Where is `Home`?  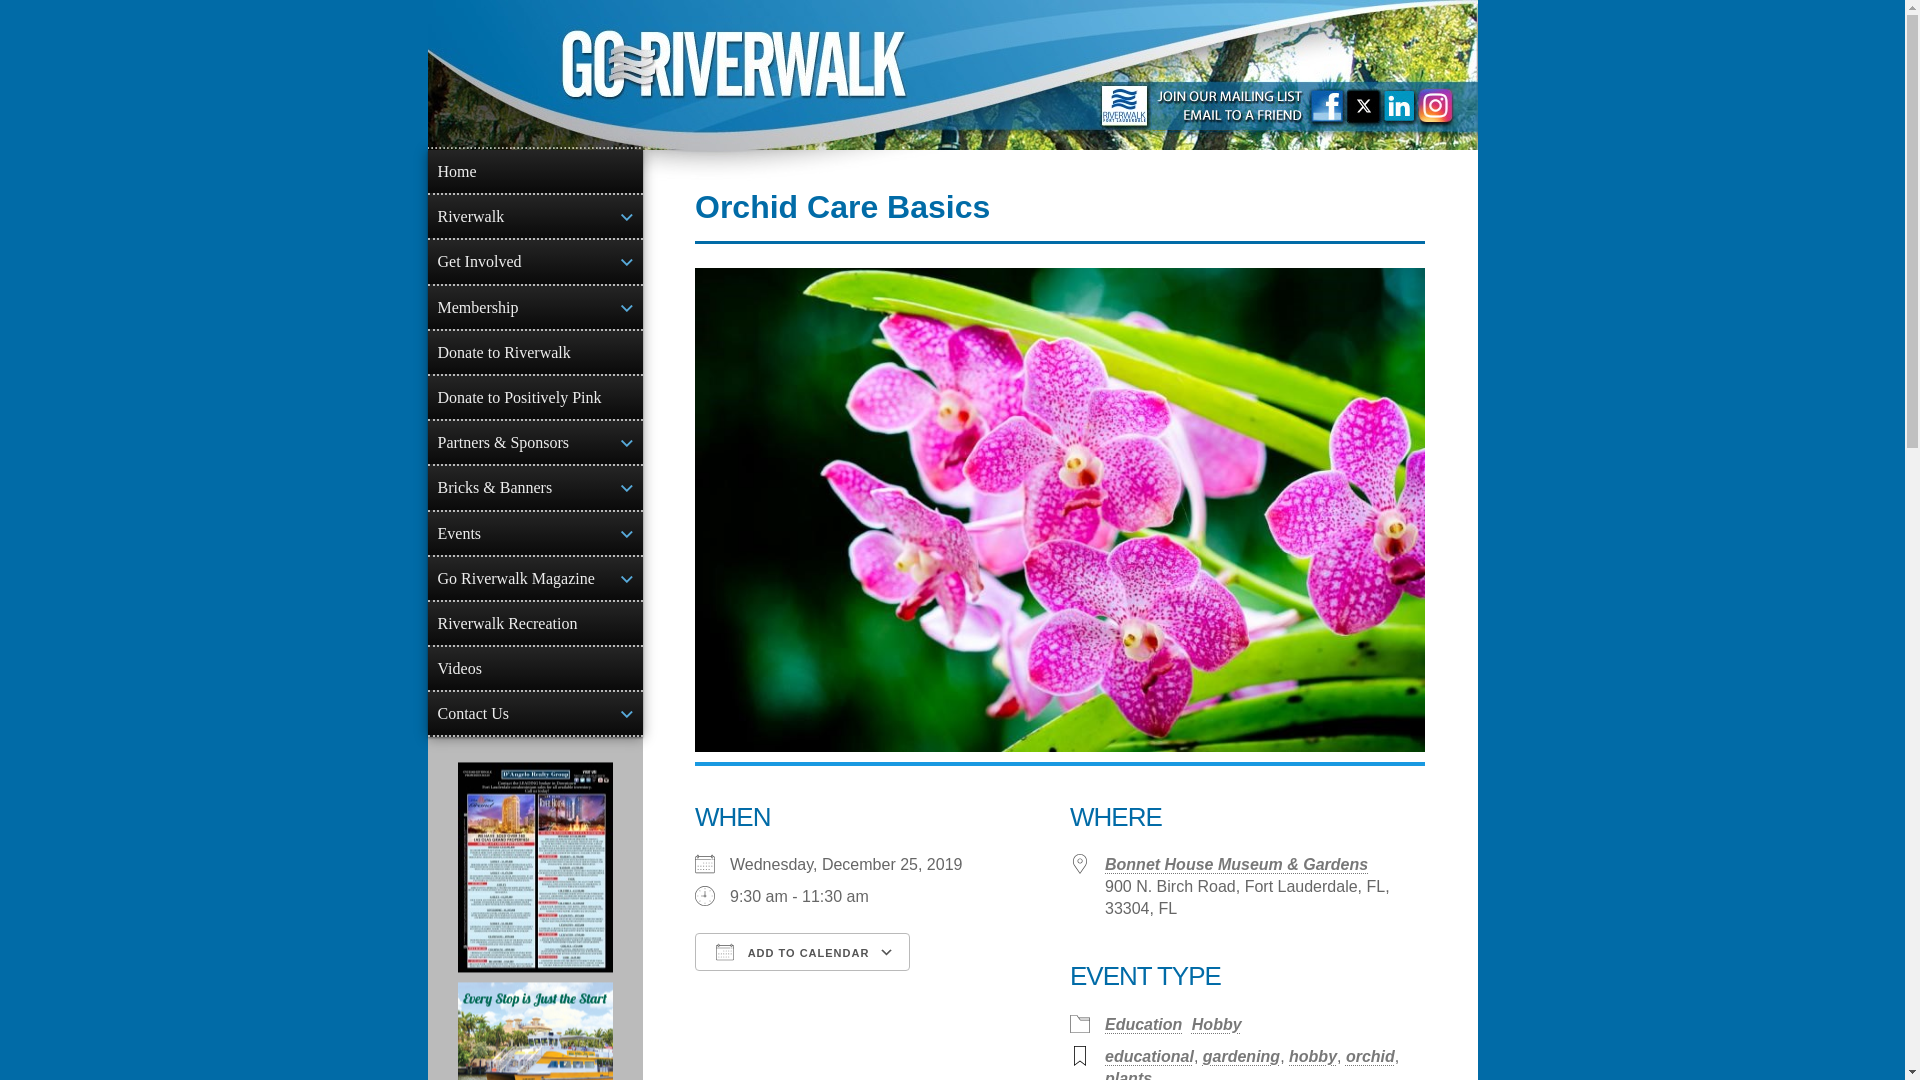 Home is located at coordinates (536, 172).